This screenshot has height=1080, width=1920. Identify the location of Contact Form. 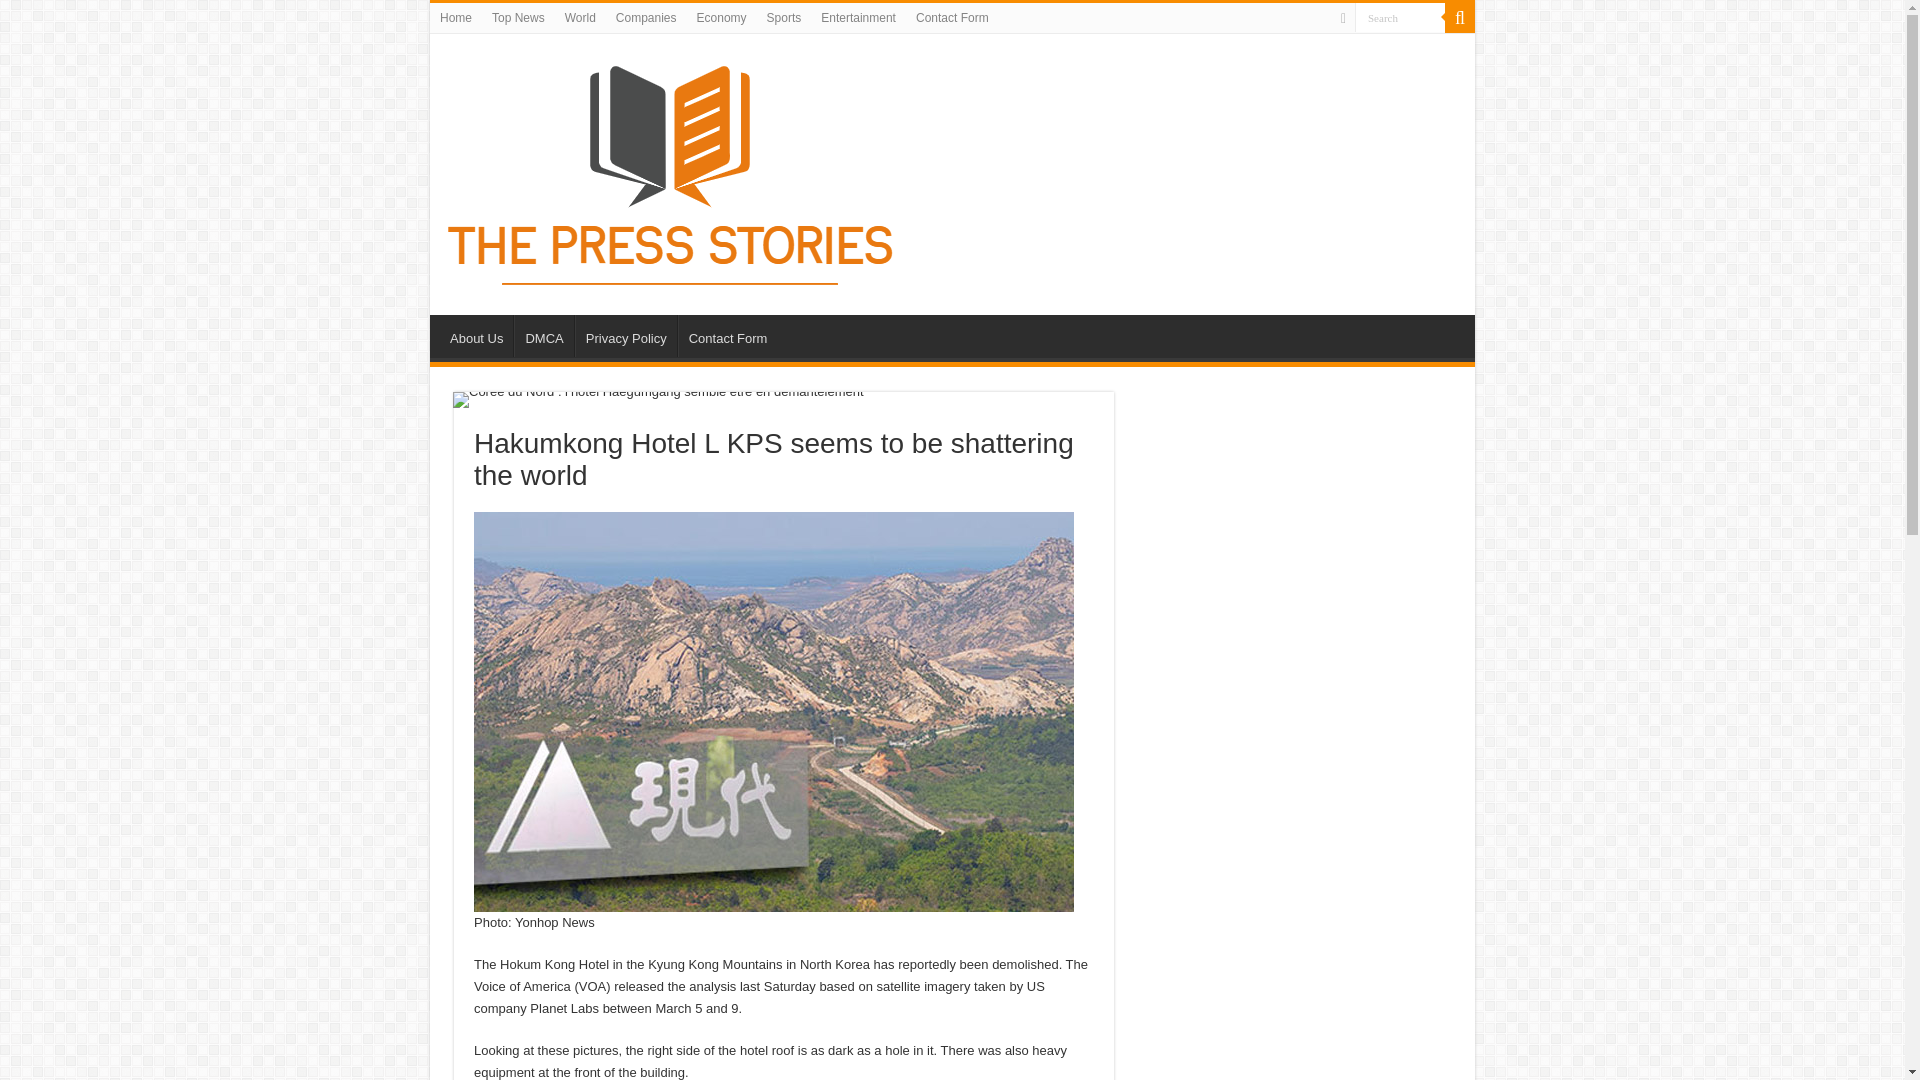
(727, 336).